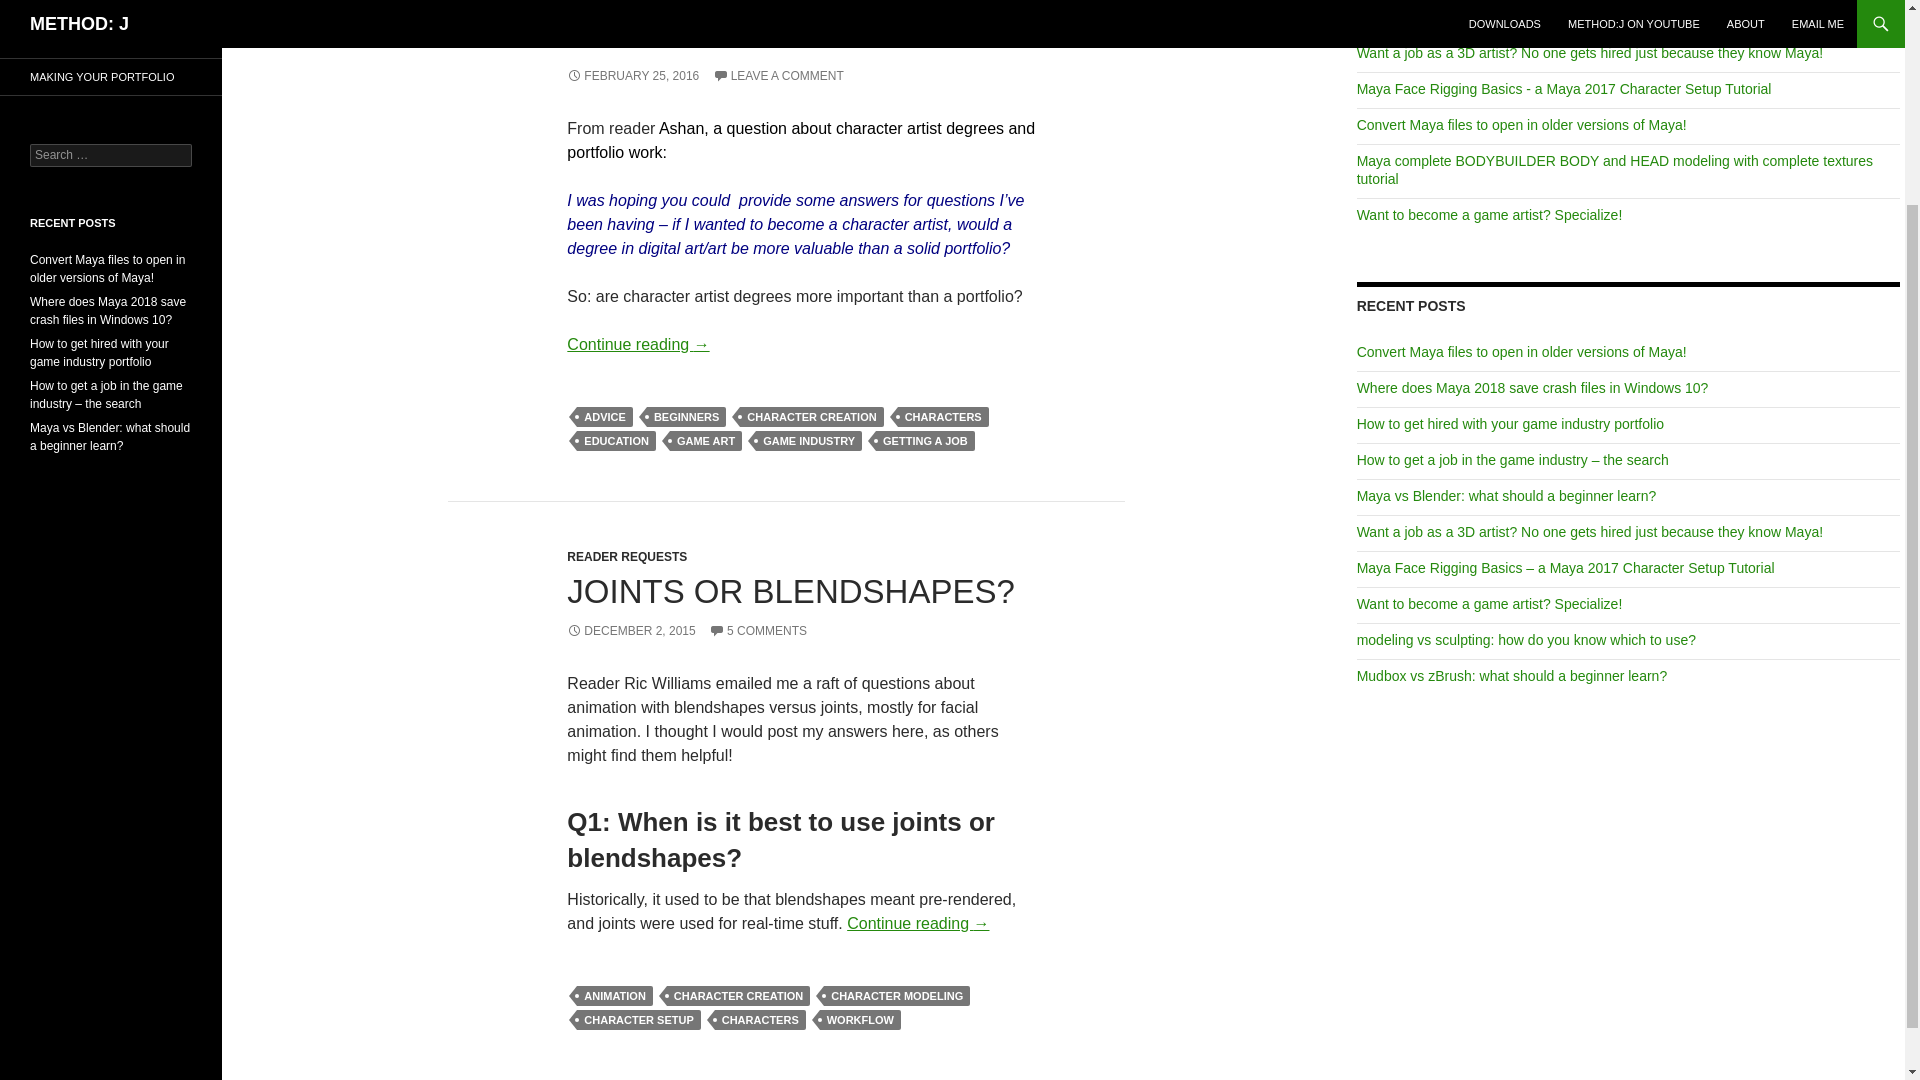 The width and height of the screenshot is (1920, 1080). What do you see at coordinates (731, 28) in the screenshot?
I see `READER REQUEST: CHARACTER ARTIST DEGREES VERSUS PORTFOLIO?` at bounding box center [731, 28].